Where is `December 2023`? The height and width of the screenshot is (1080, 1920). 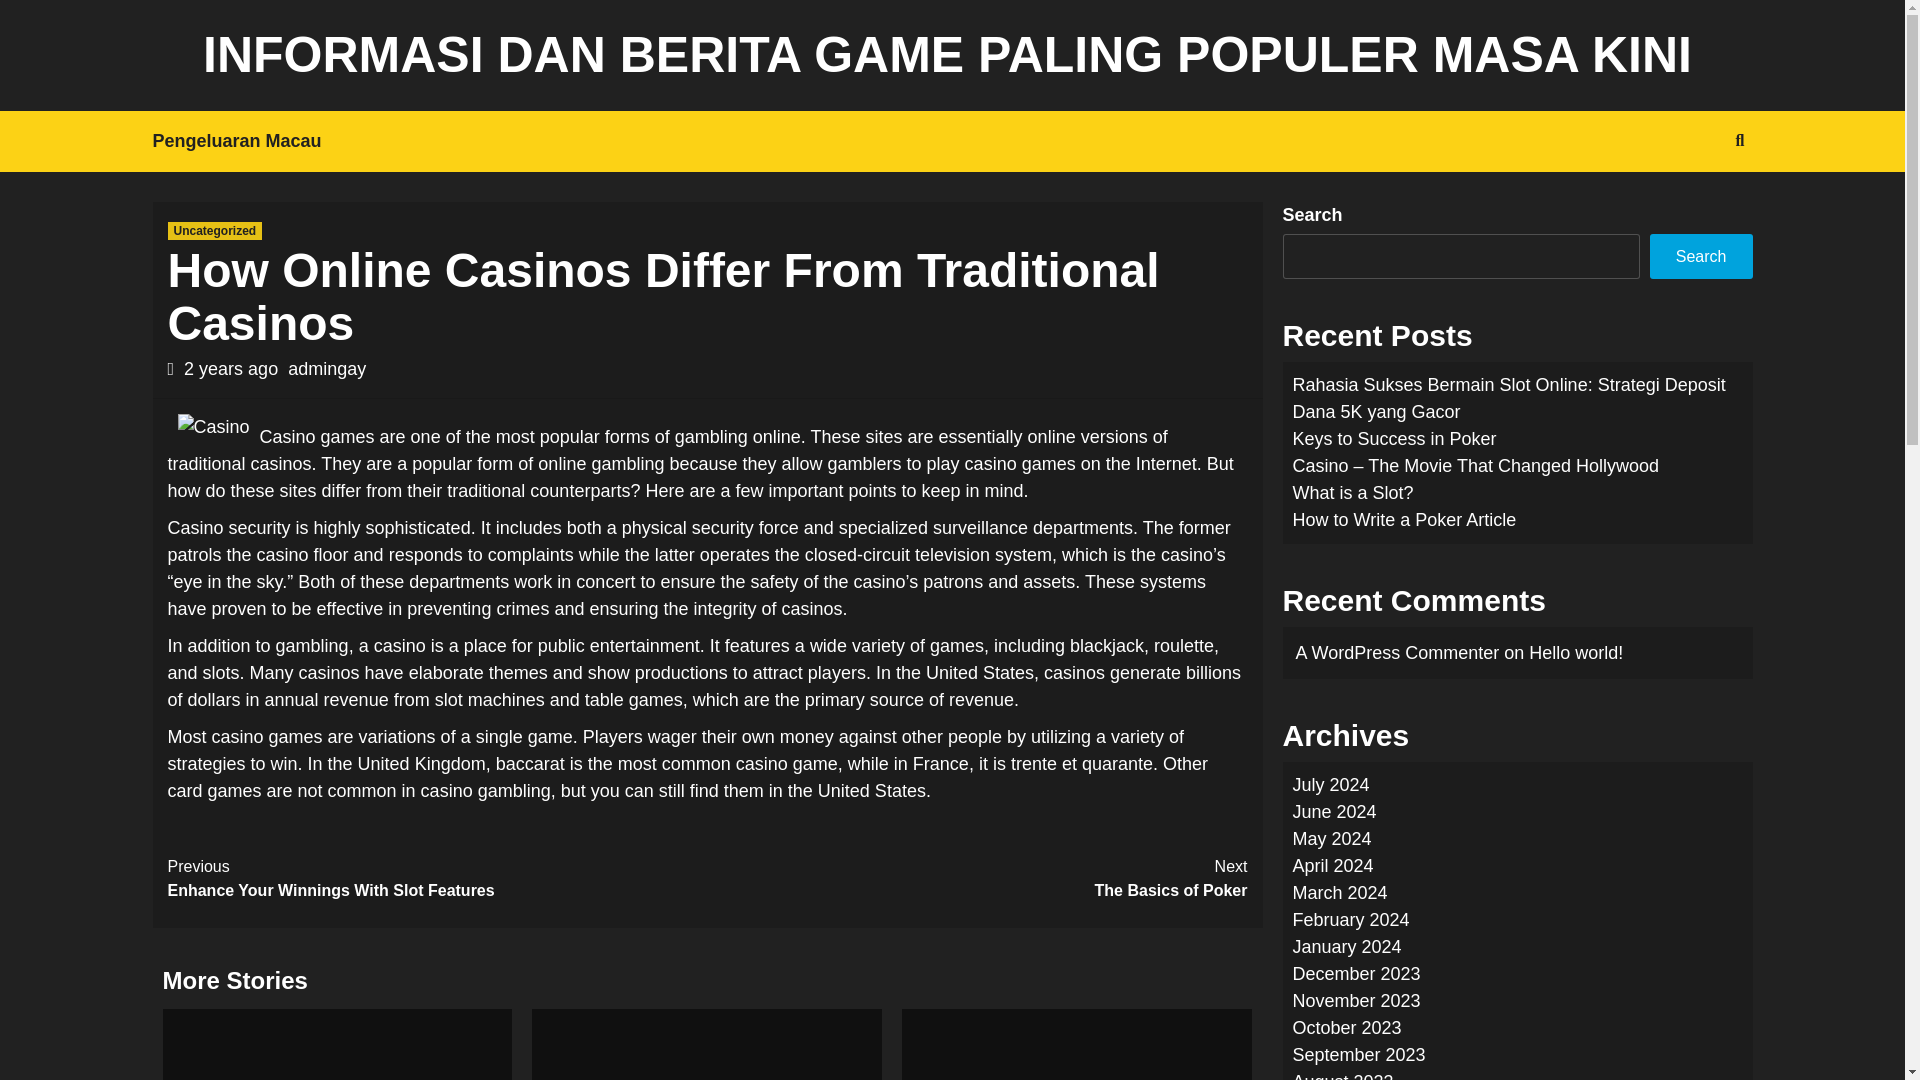
December 2023 is located at coordinates (1356, 974).